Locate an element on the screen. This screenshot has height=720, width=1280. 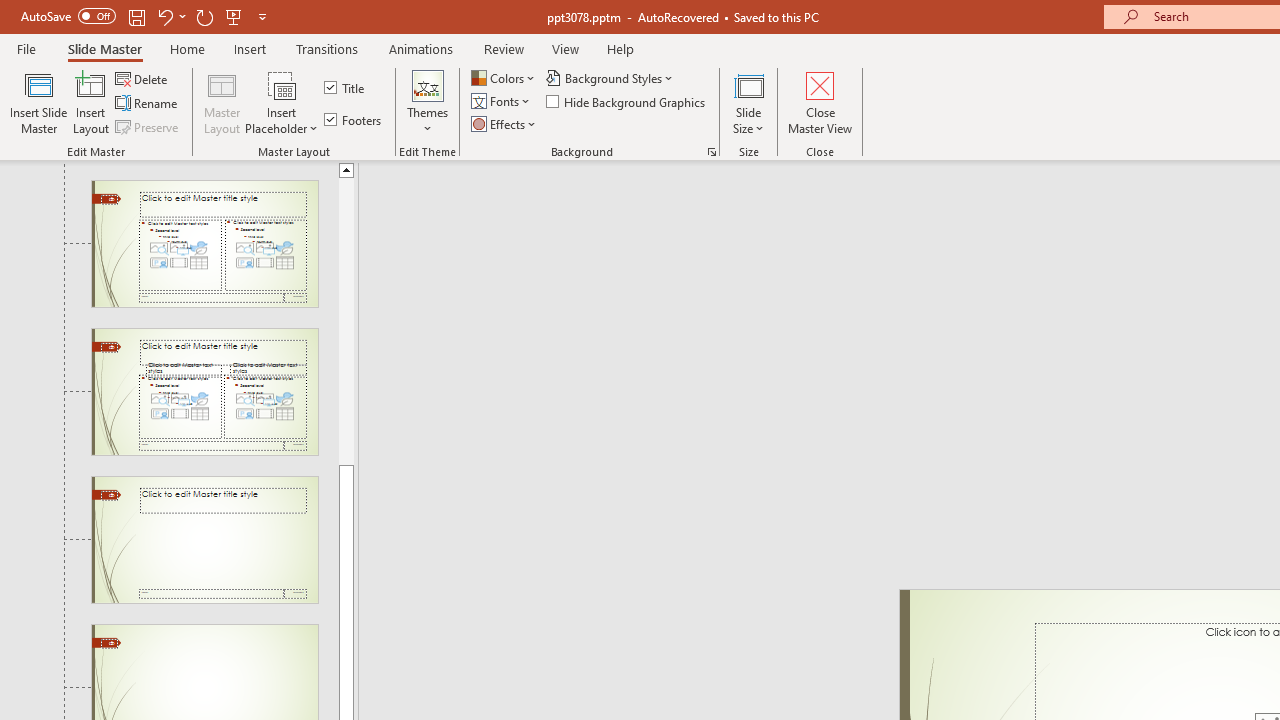
Slide Two Content Layout: used by no slides is located at coordinates (204, 243).